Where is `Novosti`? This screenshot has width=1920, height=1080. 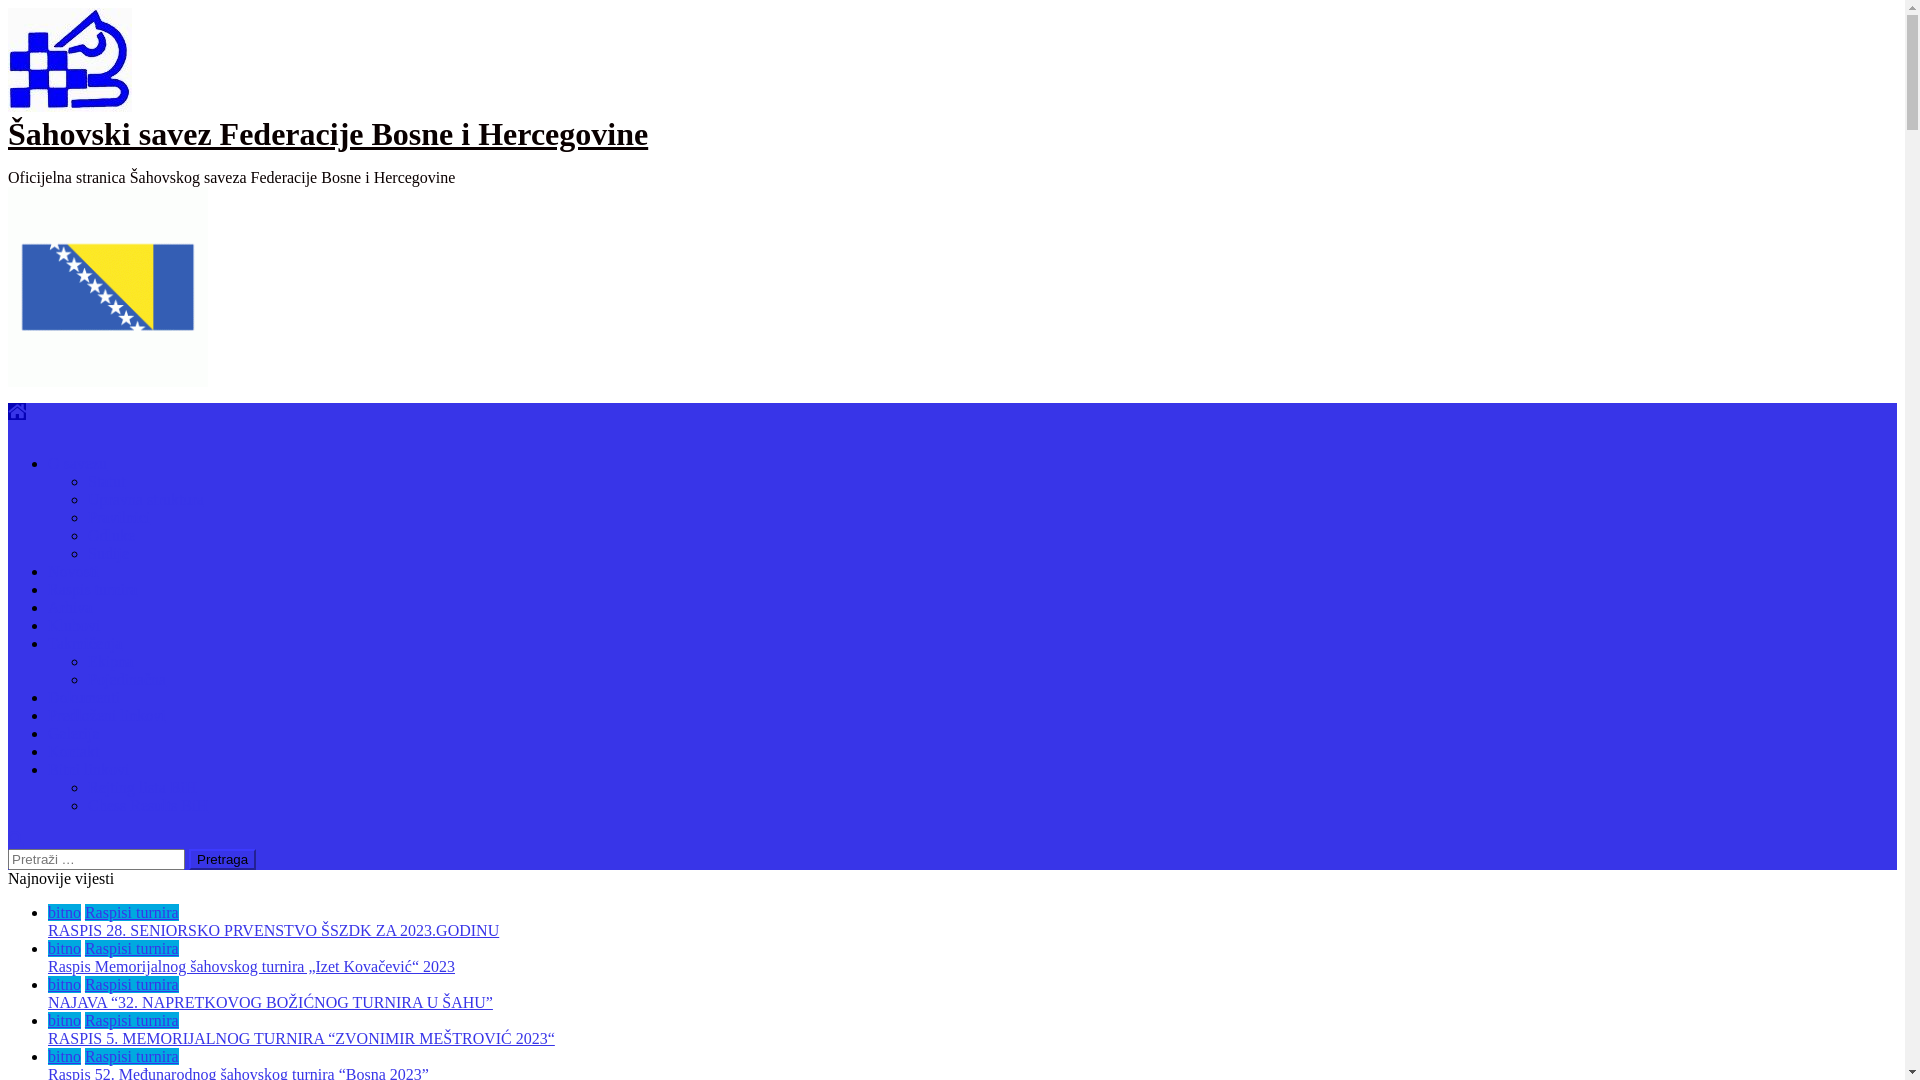 Novosti is located at coordinates (74, 572).